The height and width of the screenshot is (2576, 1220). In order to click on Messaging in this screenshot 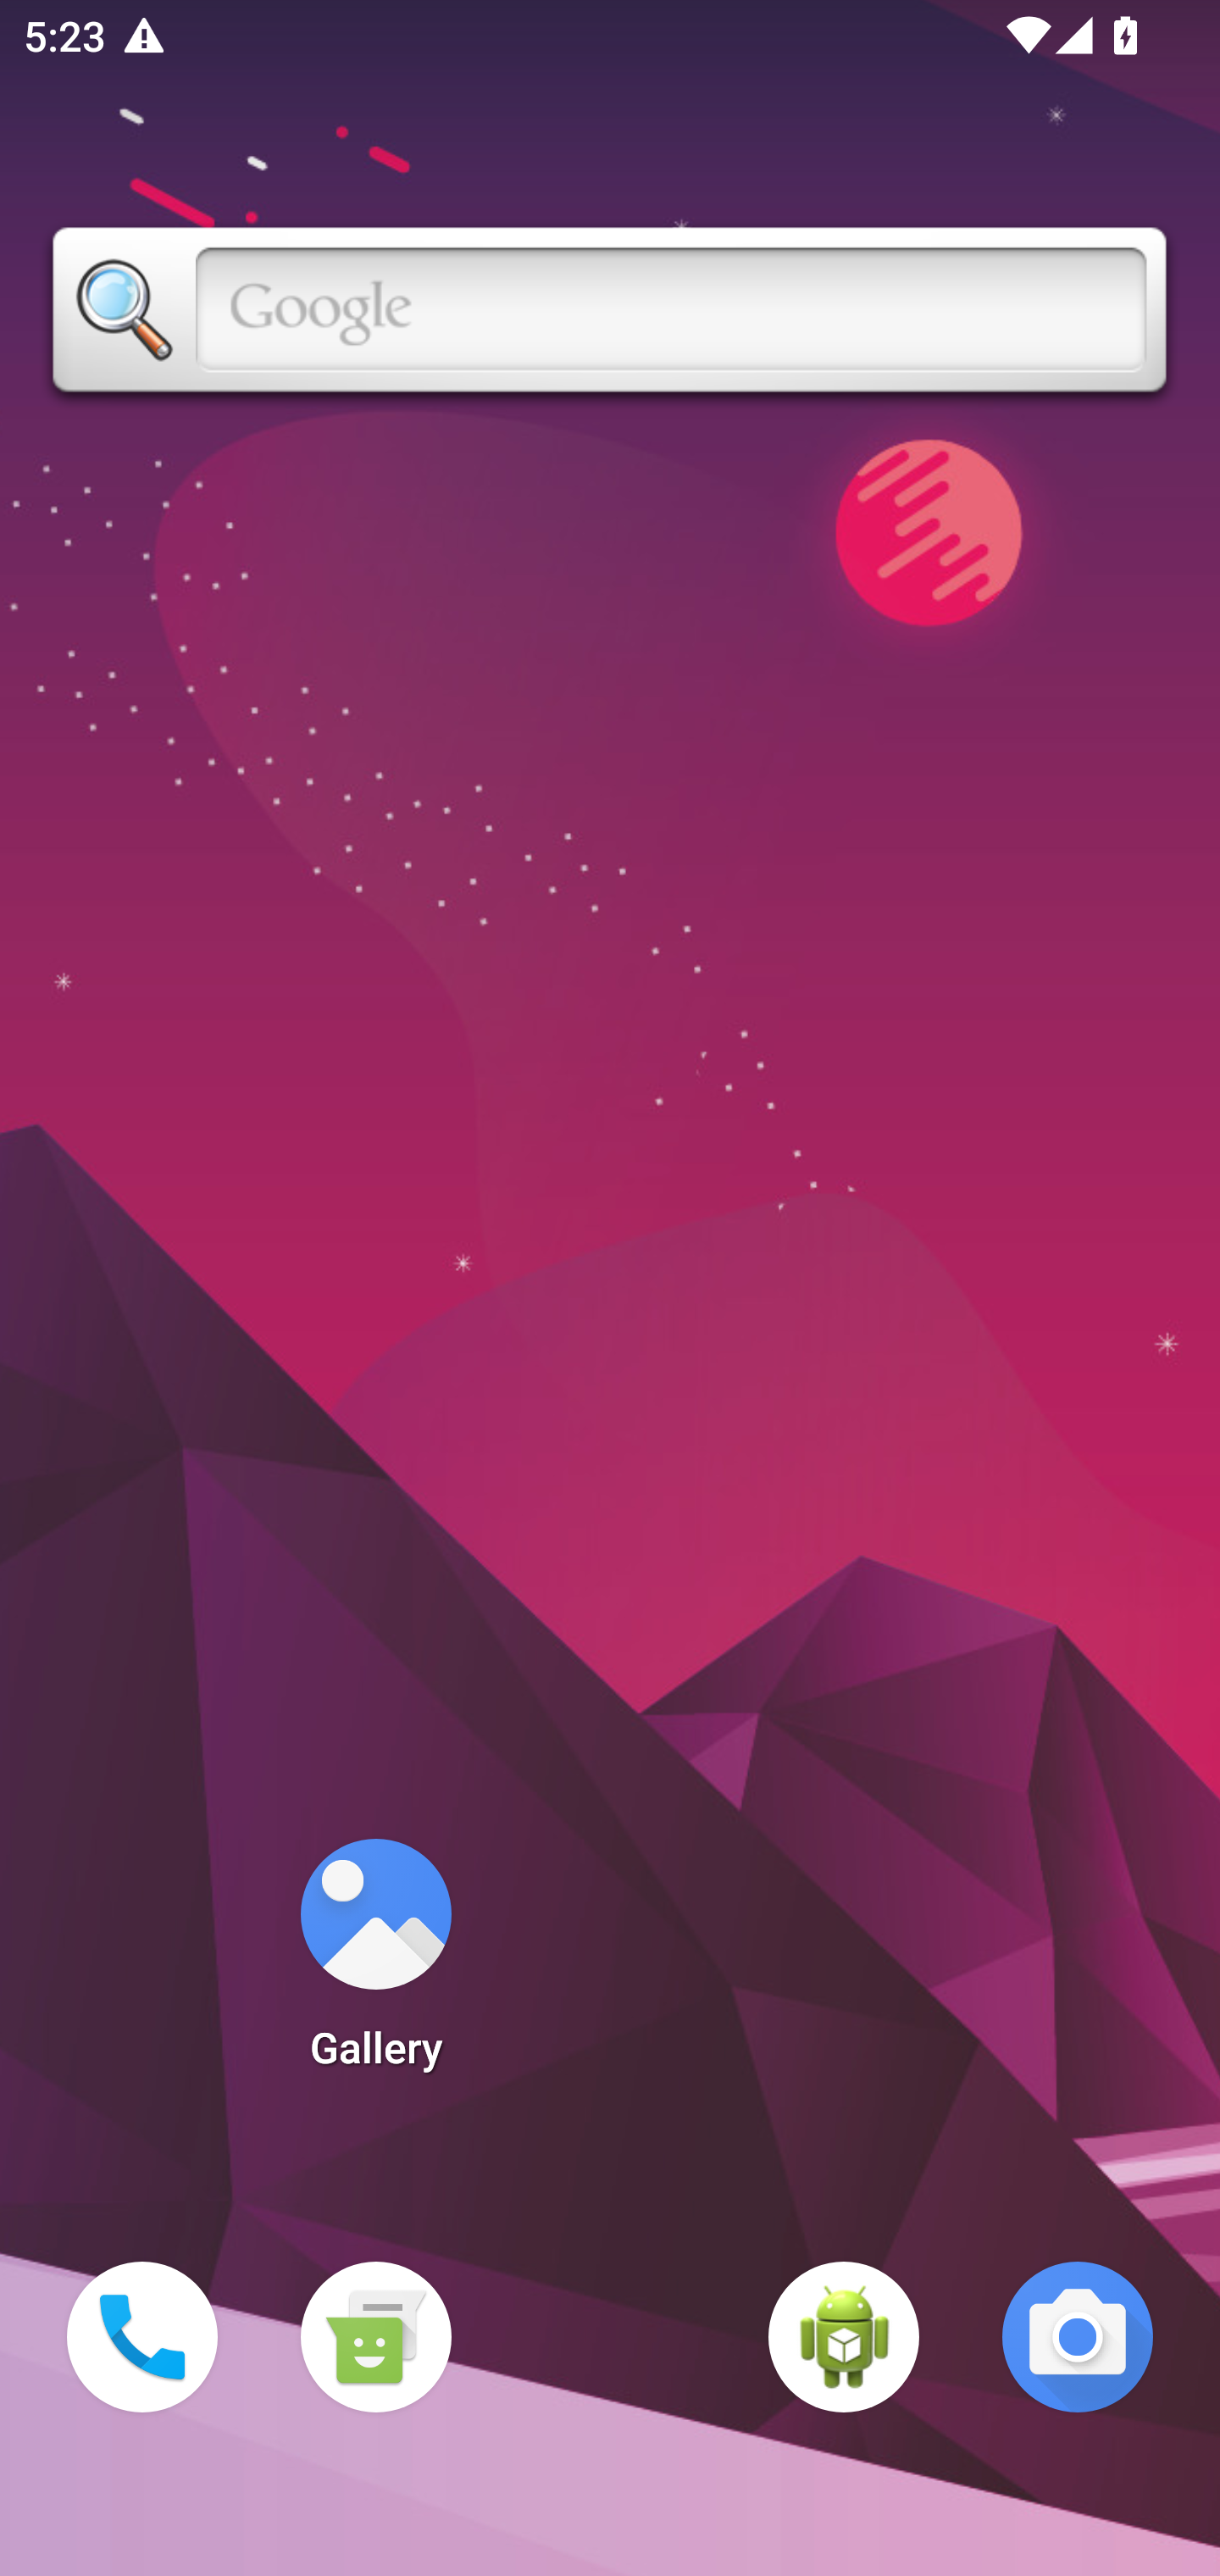, I will do `click(375, 2337)`.